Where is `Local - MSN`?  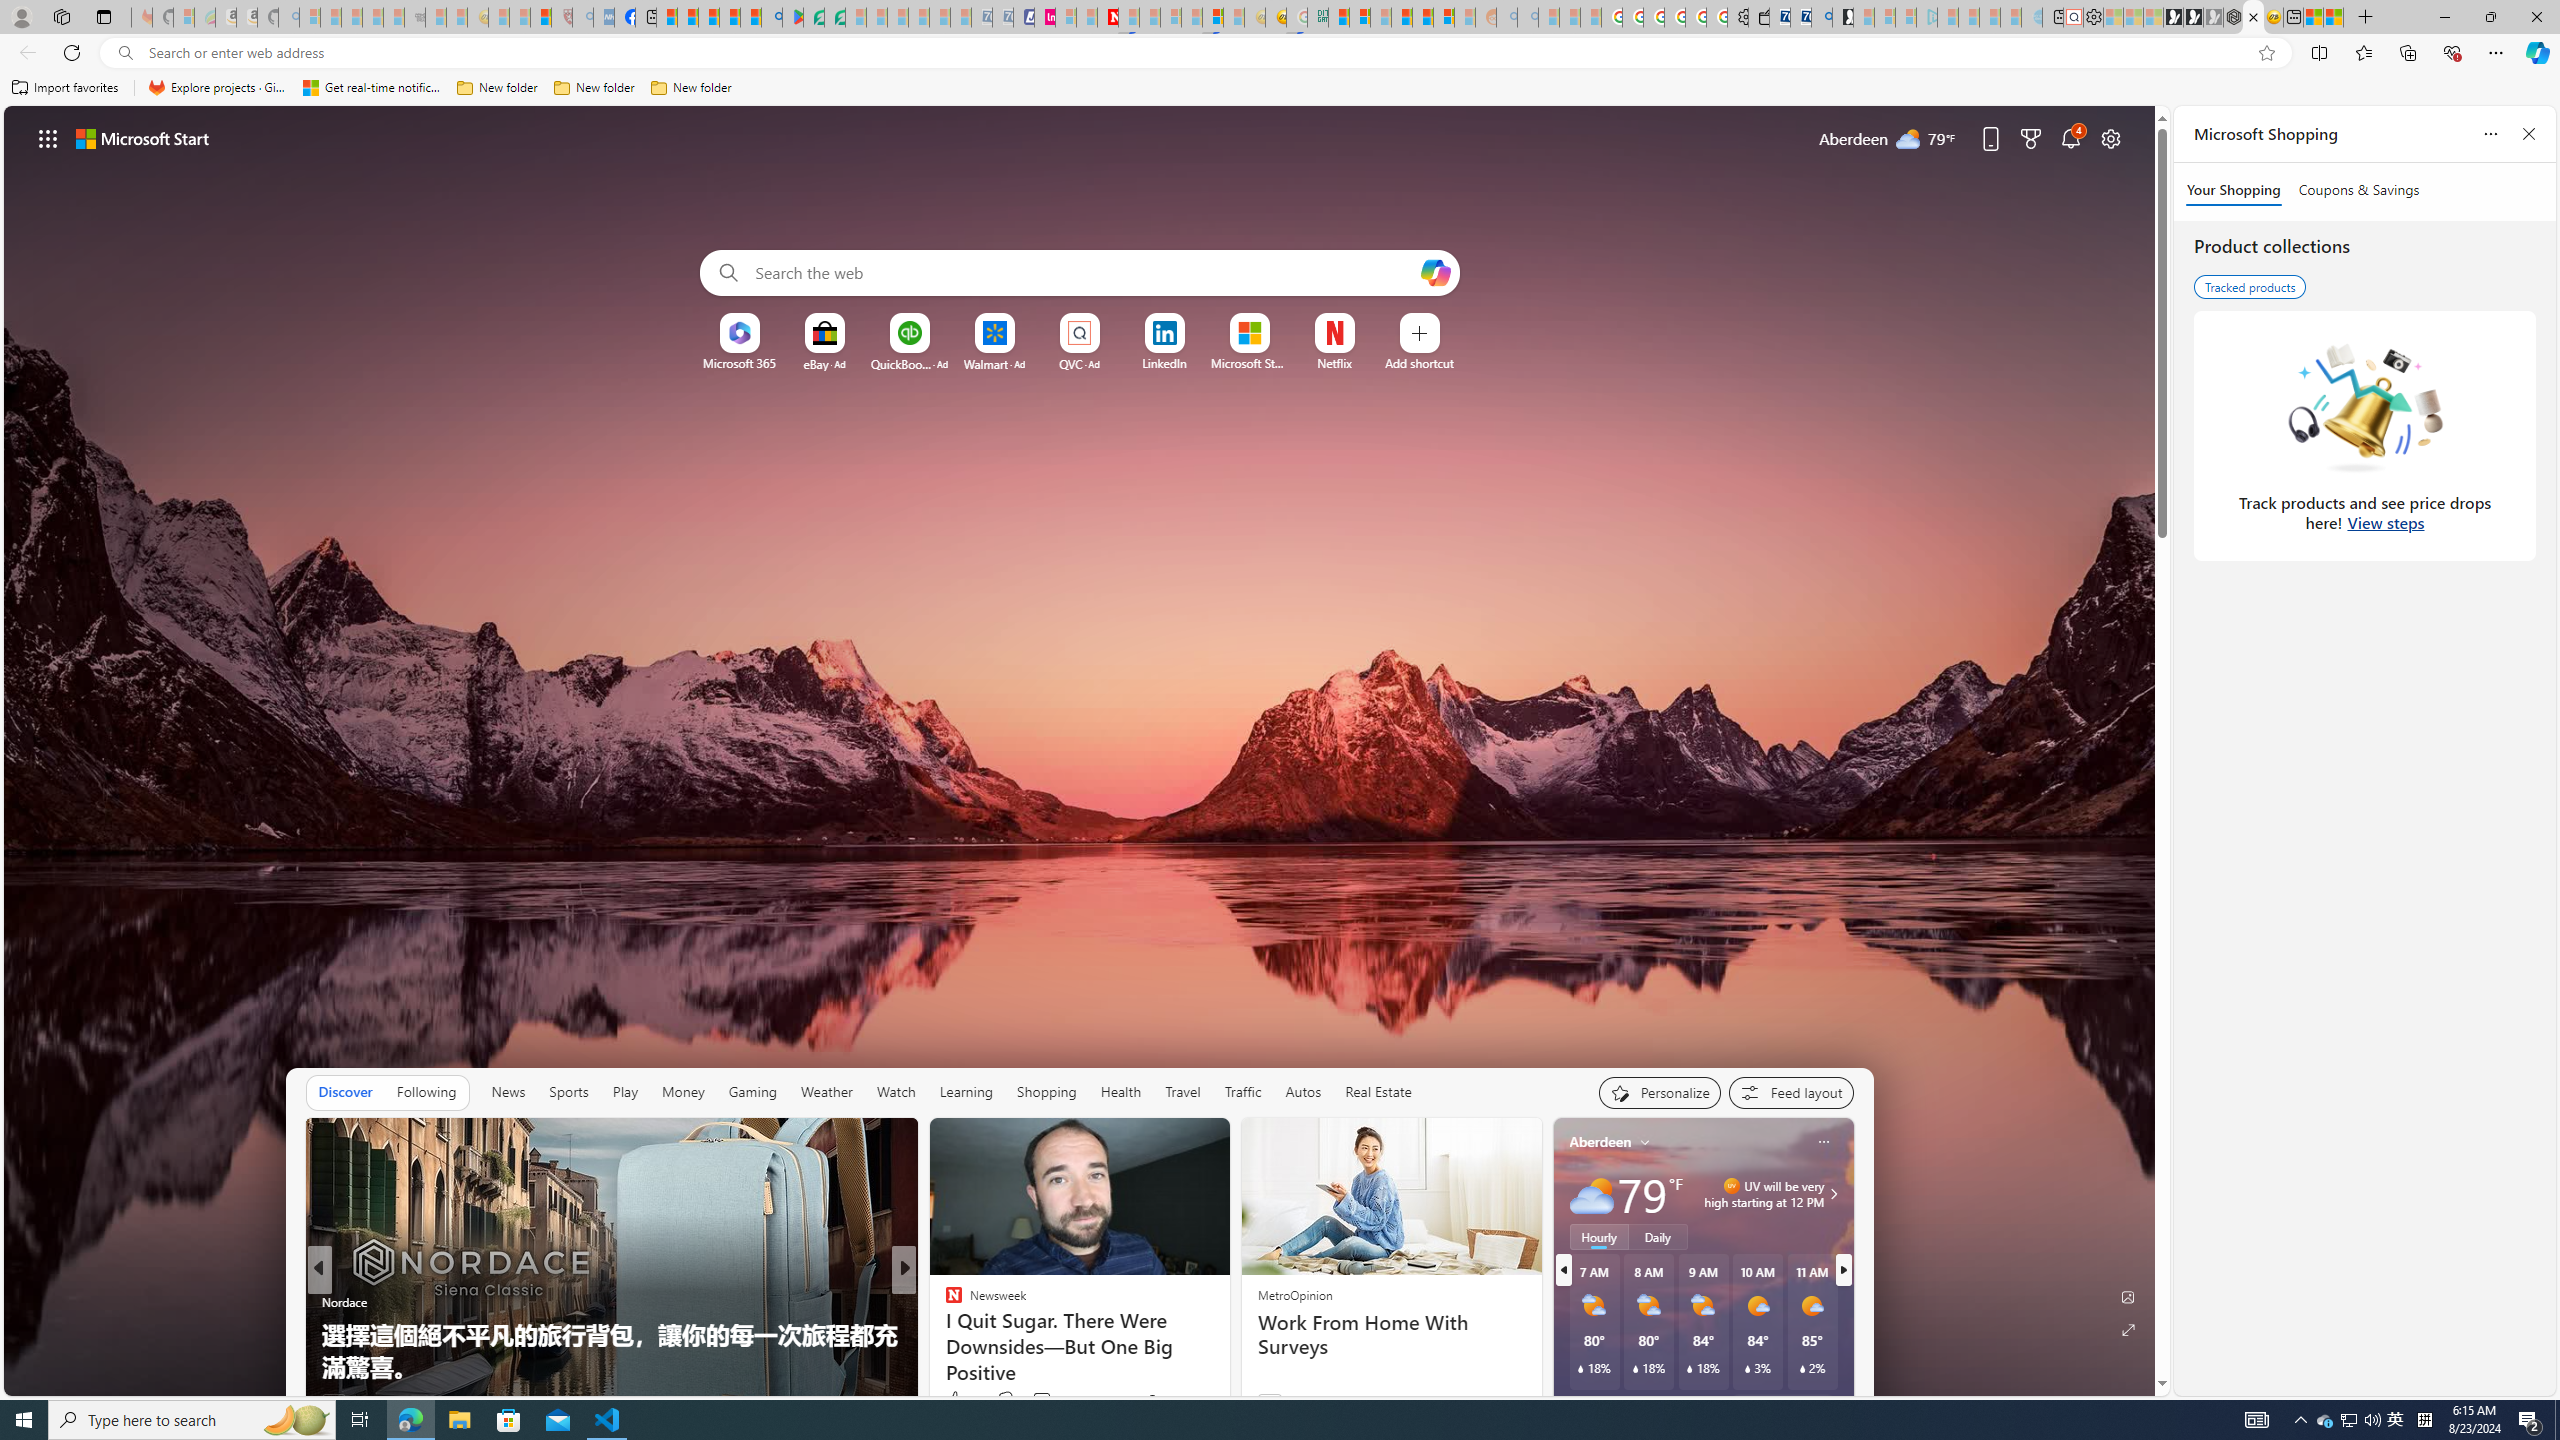
Local - MSN is located at coordinates (541, 17).